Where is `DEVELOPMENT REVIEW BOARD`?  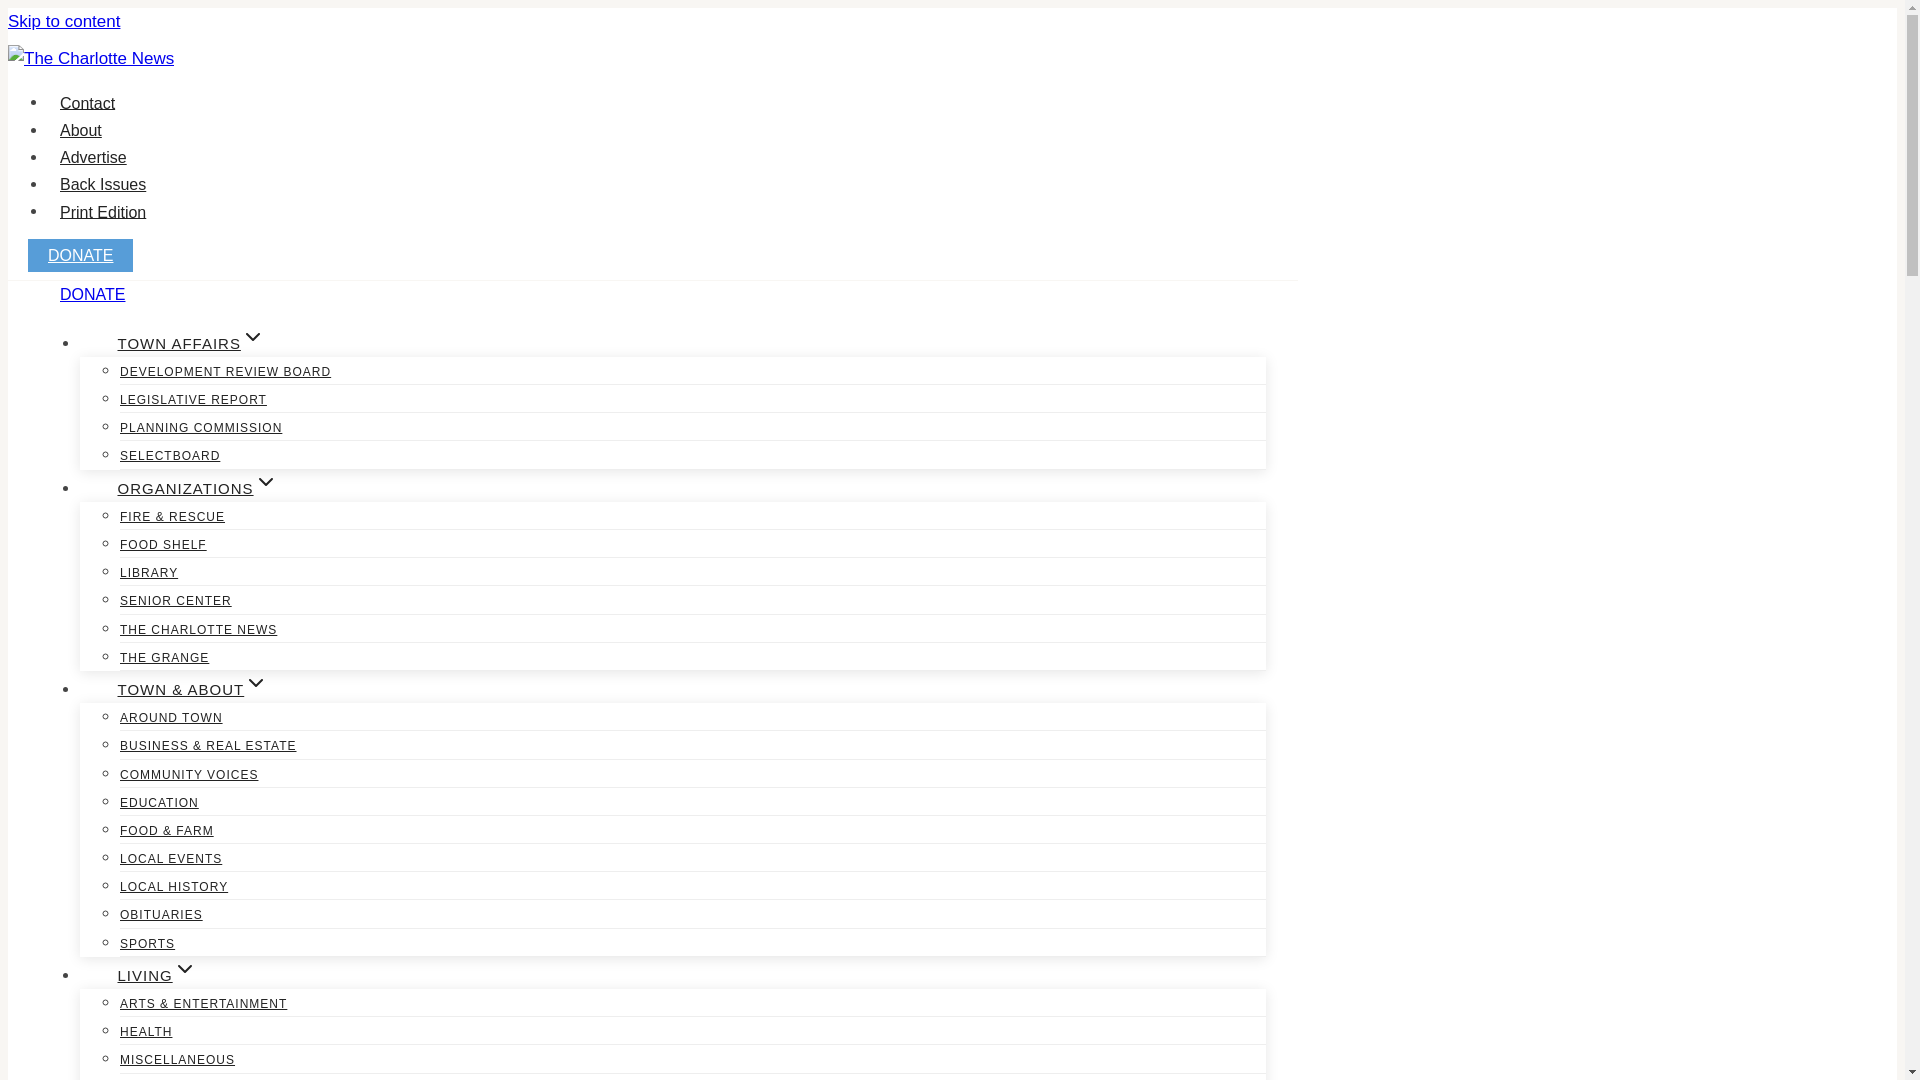 DEVELOPMENT REVIEW BOARD is located at coordinates (224, 372).